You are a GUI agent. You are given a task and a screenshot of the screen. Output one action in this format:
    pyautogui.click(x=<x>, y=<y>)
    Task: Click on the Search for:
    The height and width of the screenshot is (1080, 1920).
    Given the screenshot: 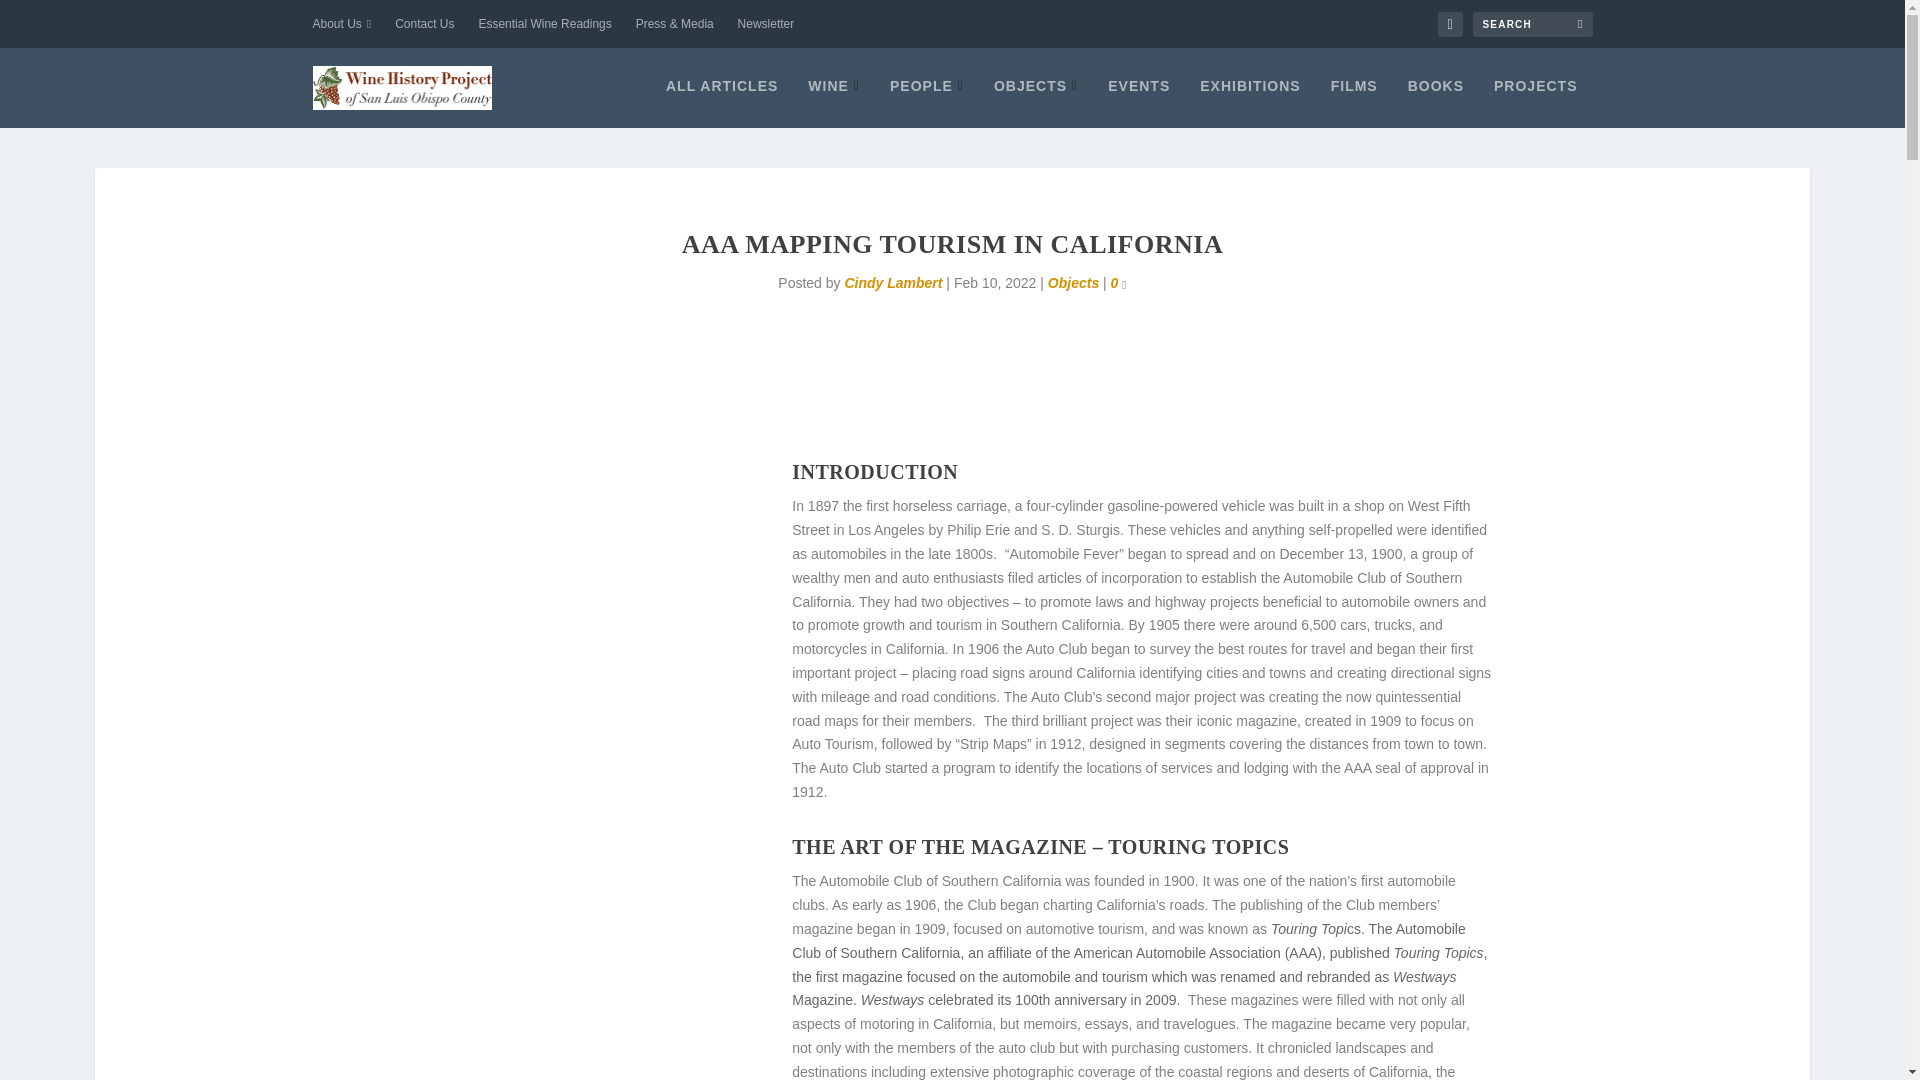 What is the action you would take?
    pyautogui.click(x=1532, y=24)
    